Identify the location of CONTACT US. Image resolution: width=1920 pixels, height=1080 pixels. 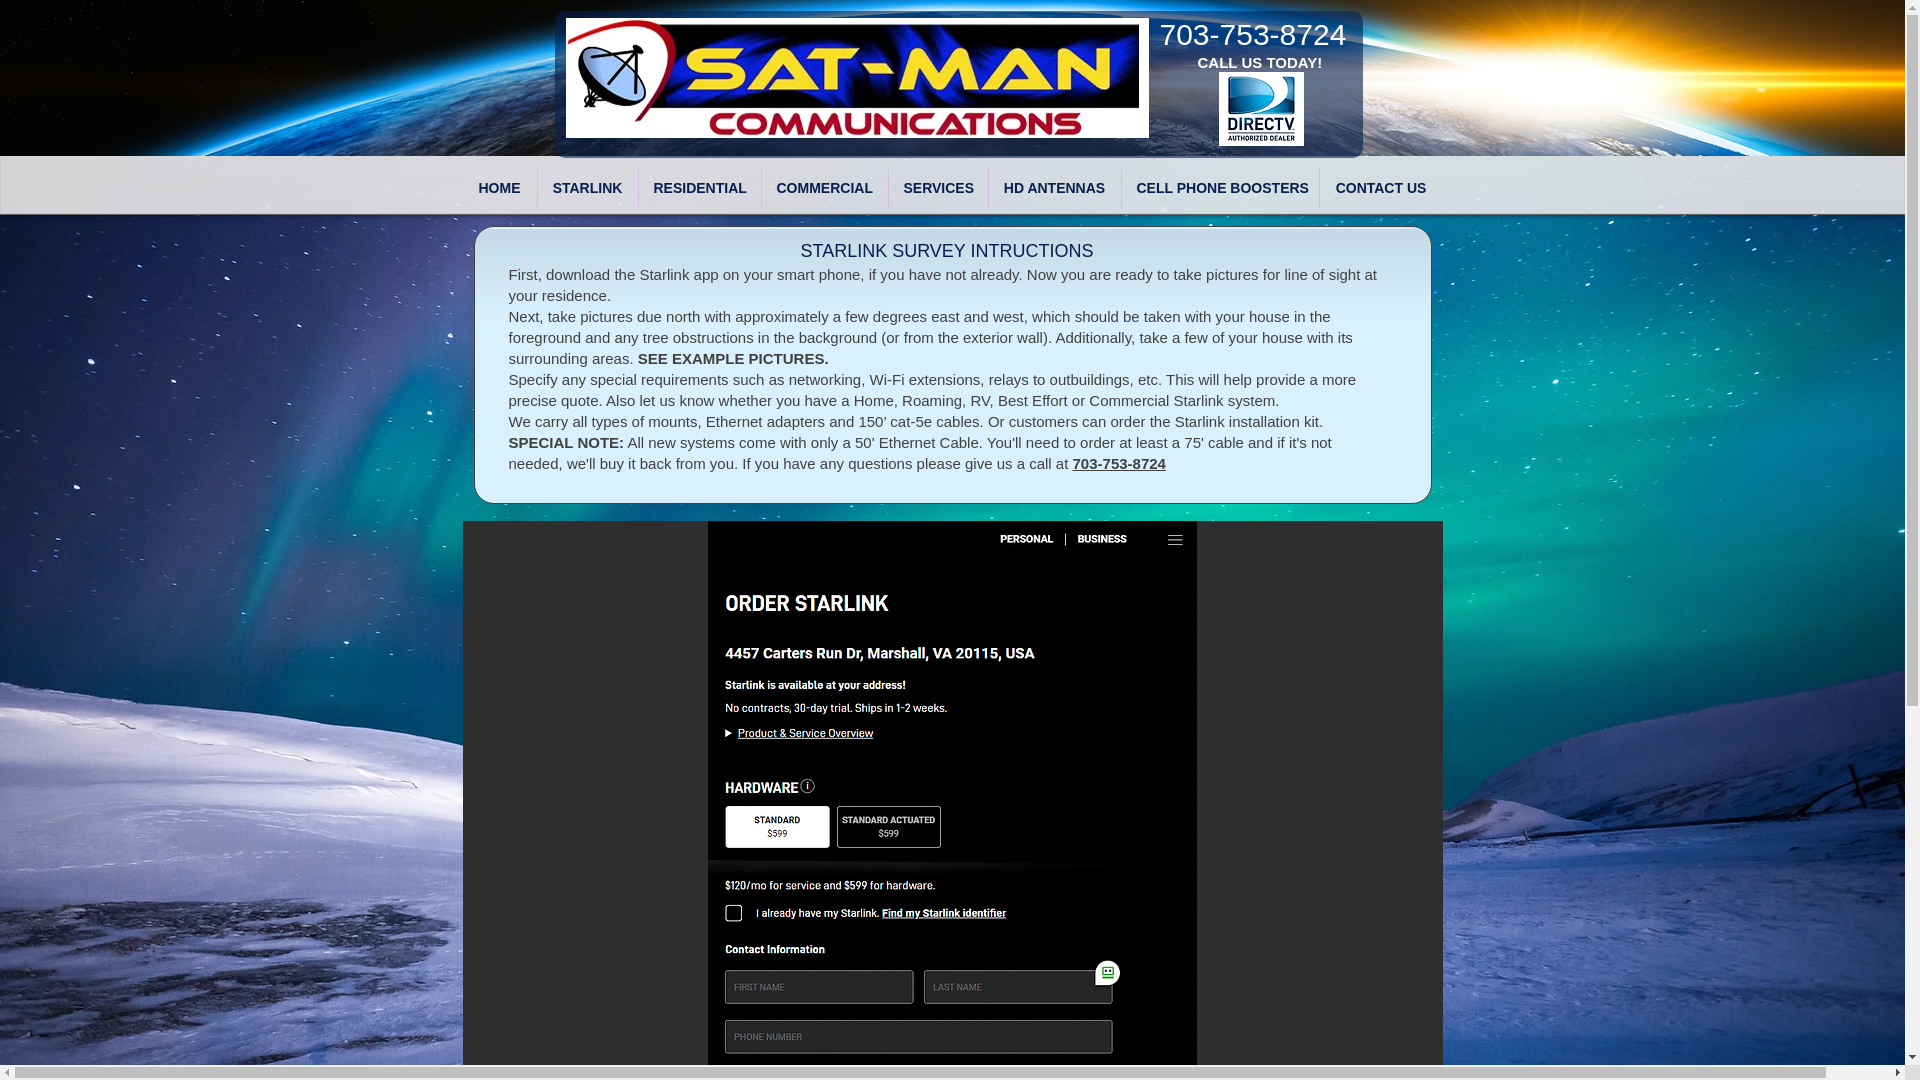
(1382, 188).